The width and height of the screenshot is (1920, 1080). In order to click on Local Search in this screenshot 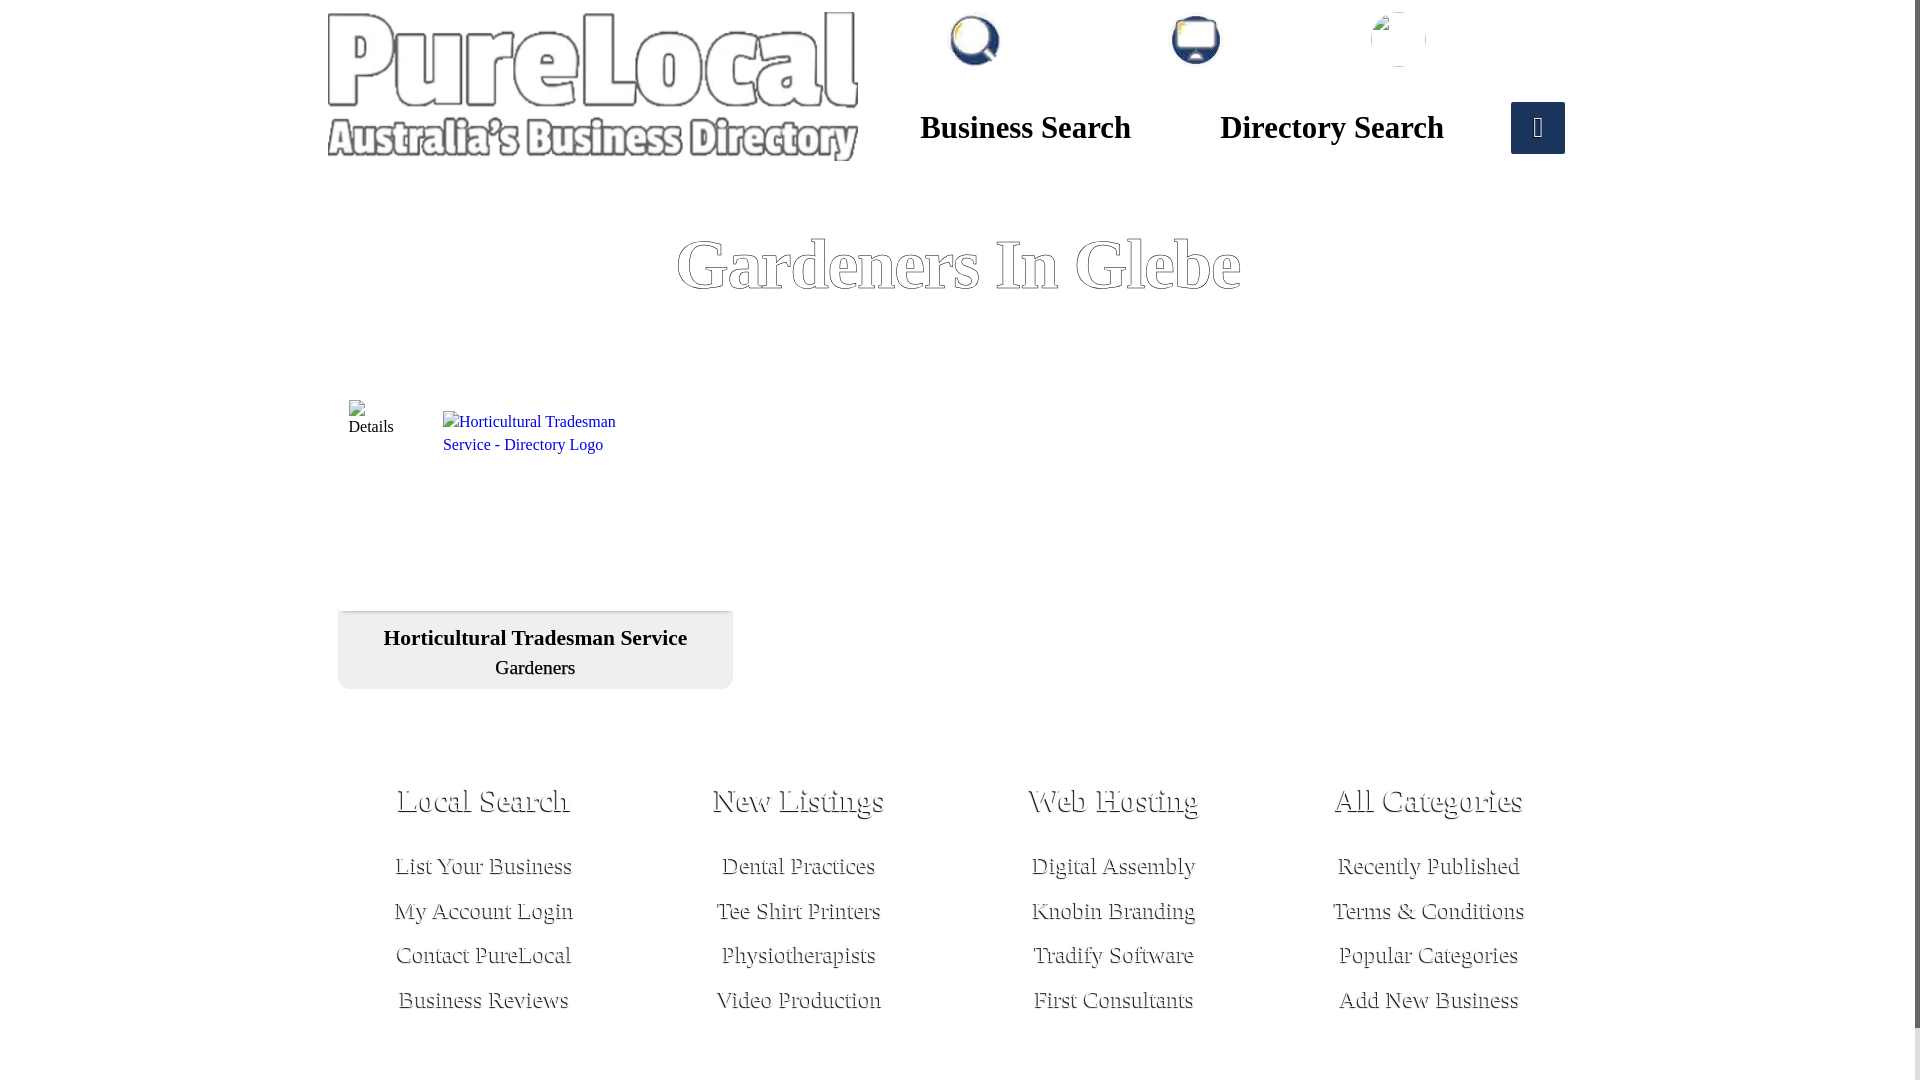, I will do `click(535, 649)`.